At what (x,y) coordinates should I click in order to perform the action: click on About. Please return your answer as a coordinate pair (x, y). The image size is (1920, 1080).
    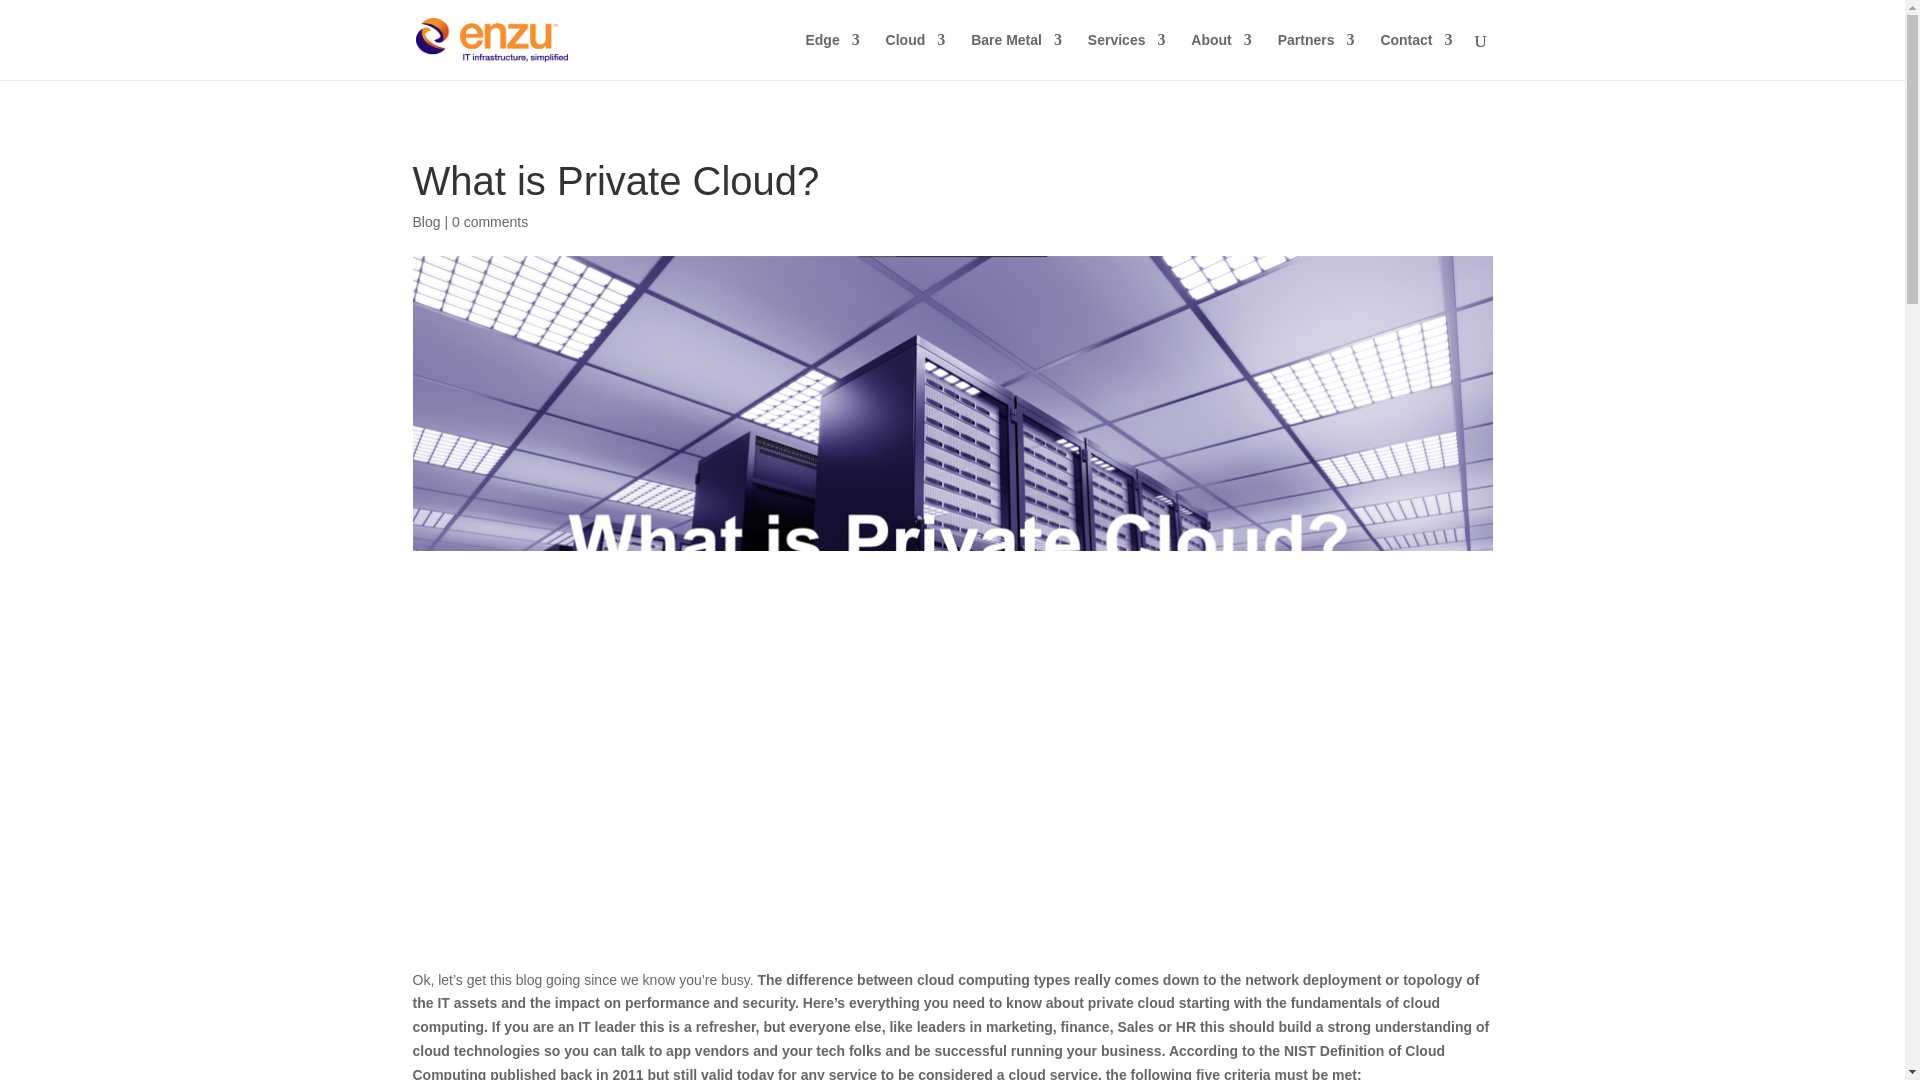
    Looking at the image, I should click on (1220, 56).